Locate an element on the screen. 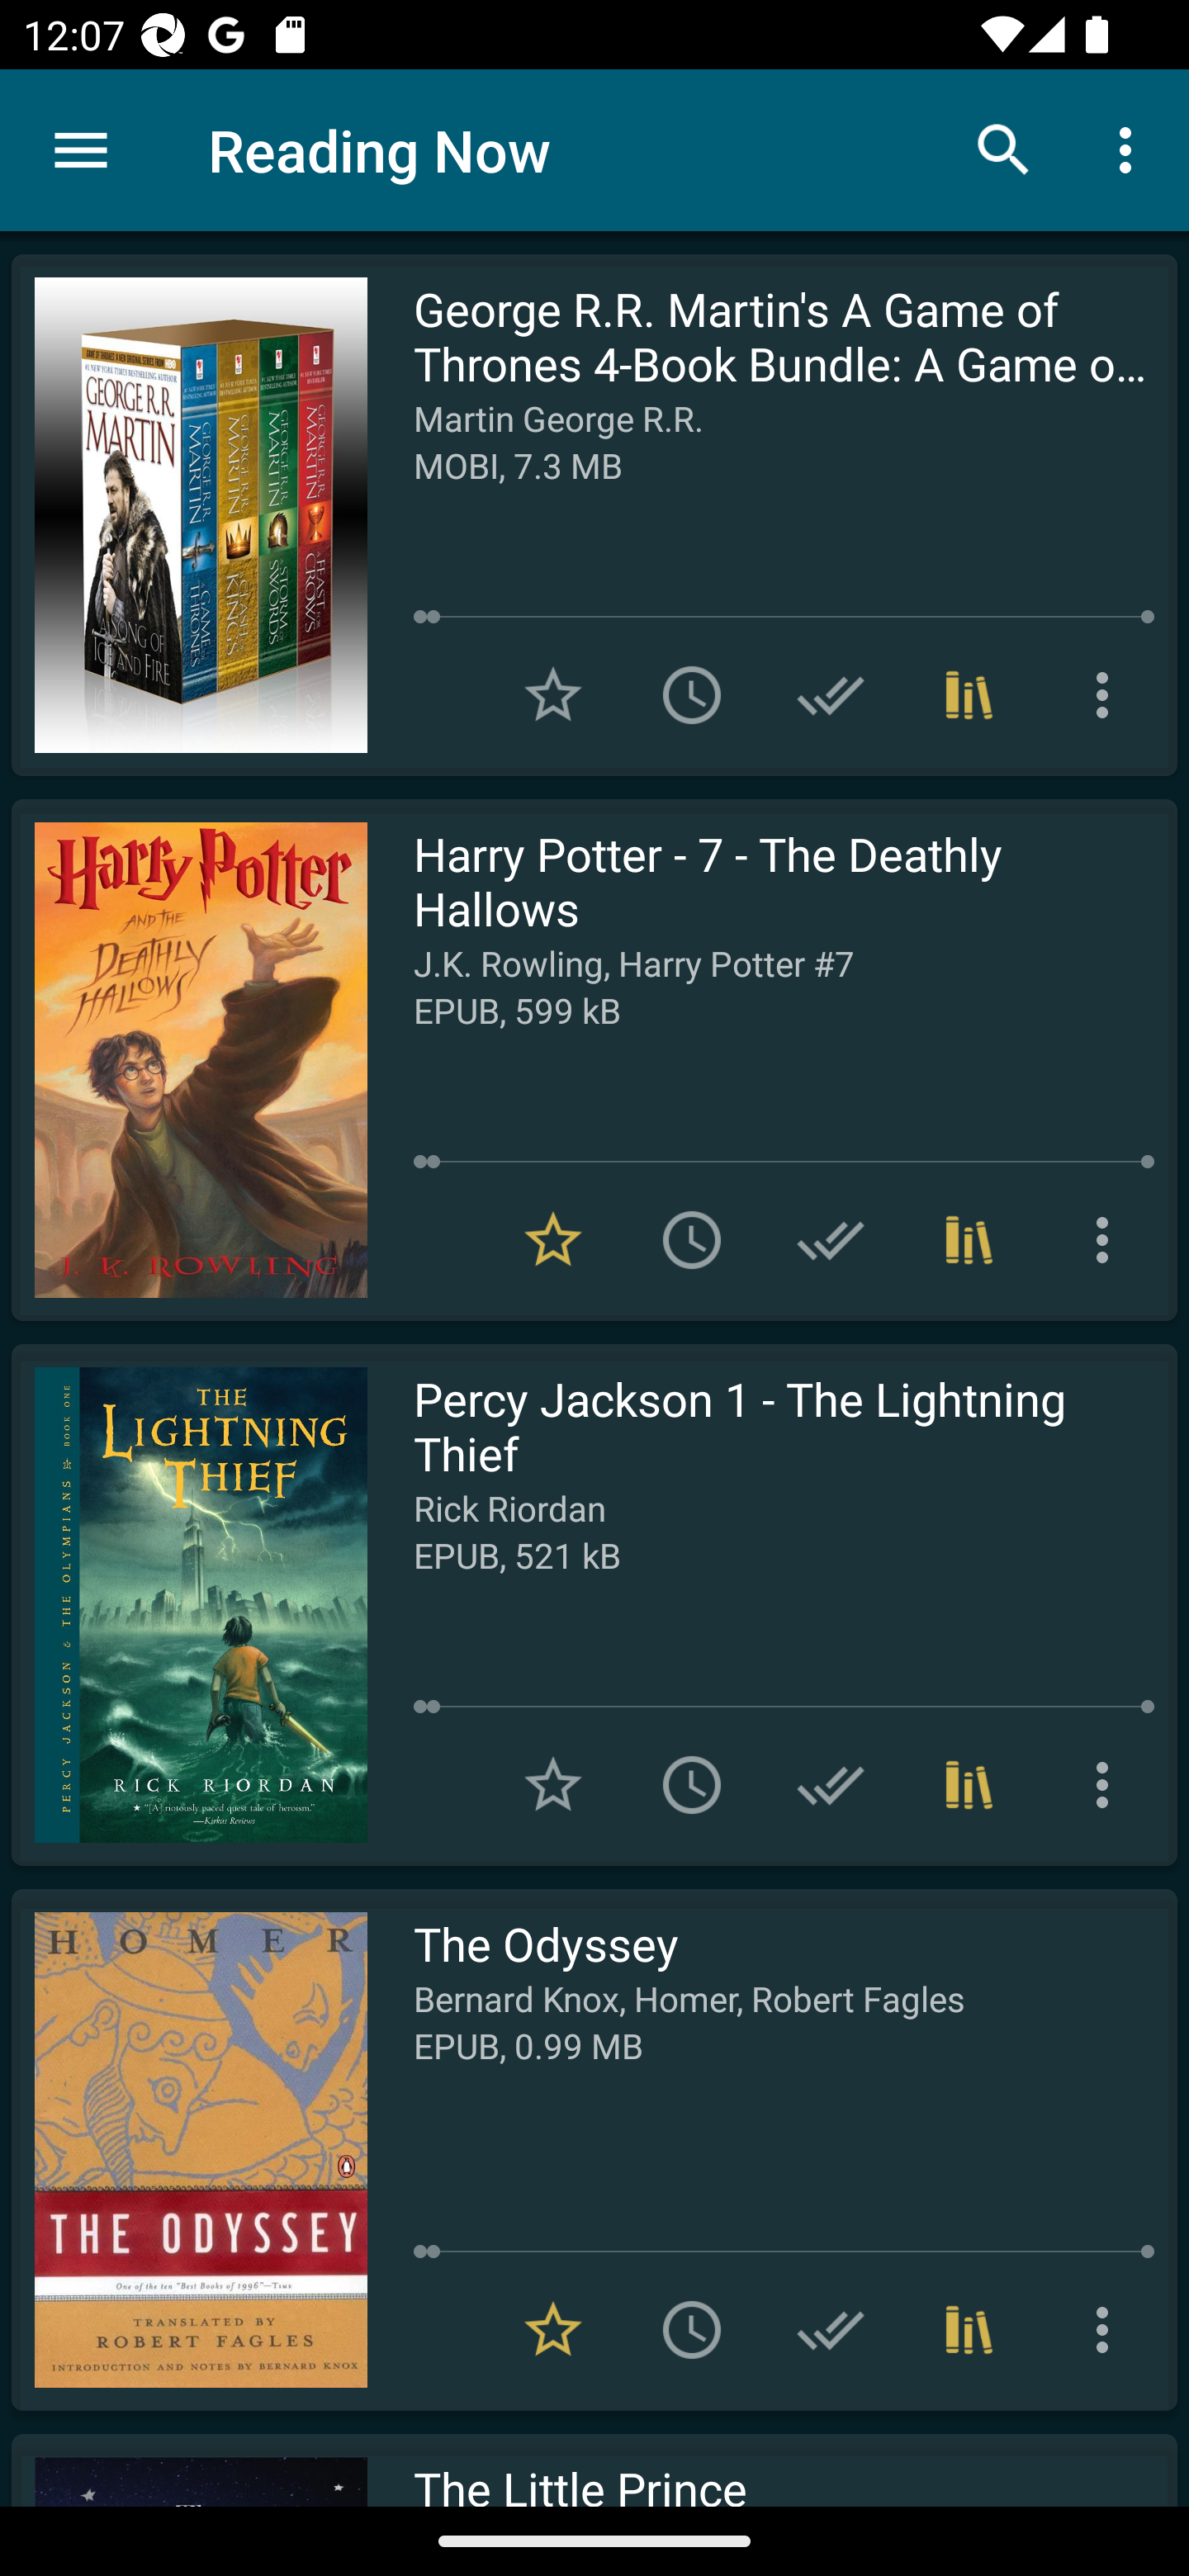 This screenshot has height=2576, width=1189. Read Percy Jackson 1 - The Lightning Thief is located at coordinates (189, 1604).